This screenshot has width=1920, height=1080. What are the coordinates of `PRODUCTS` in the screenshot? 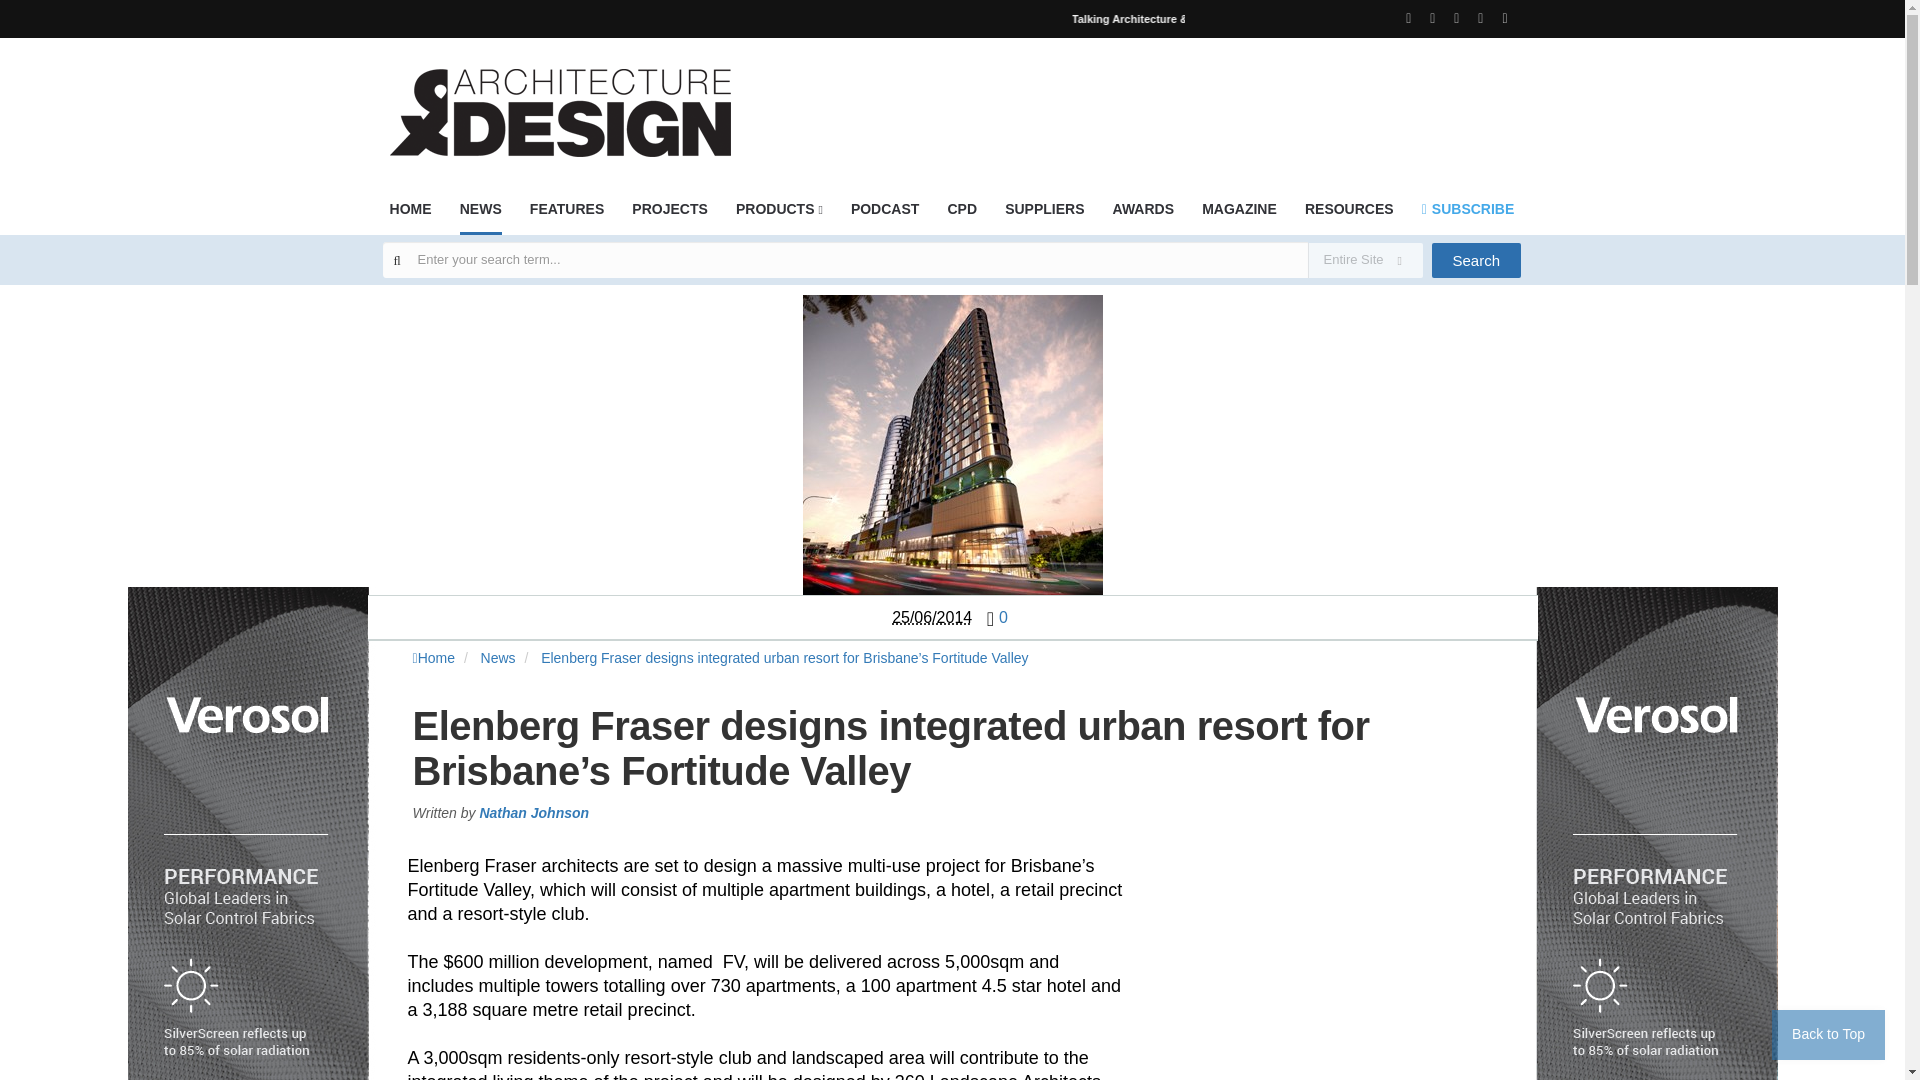 It's located at (779, 215).